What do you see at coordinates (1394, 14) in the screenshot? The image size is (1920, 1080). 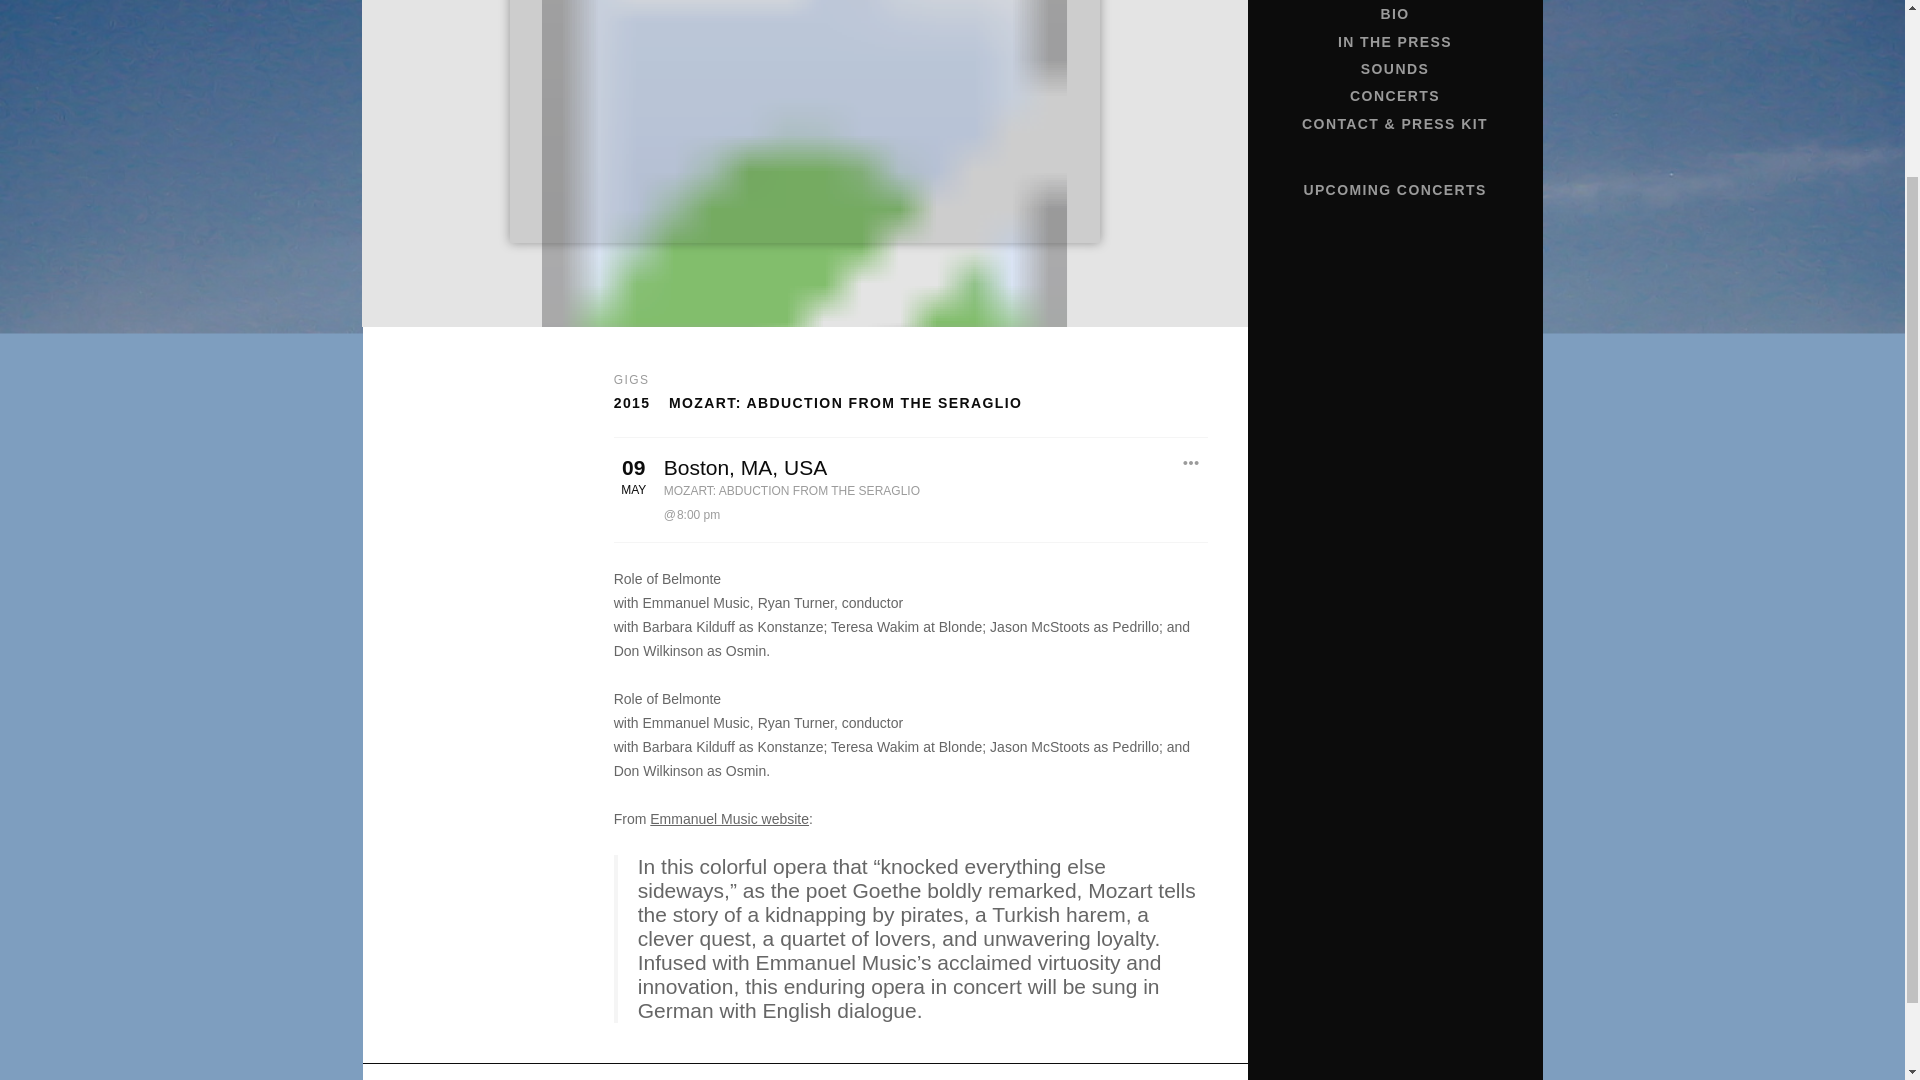 I see `BIO` at bounding box center [1394, 14].